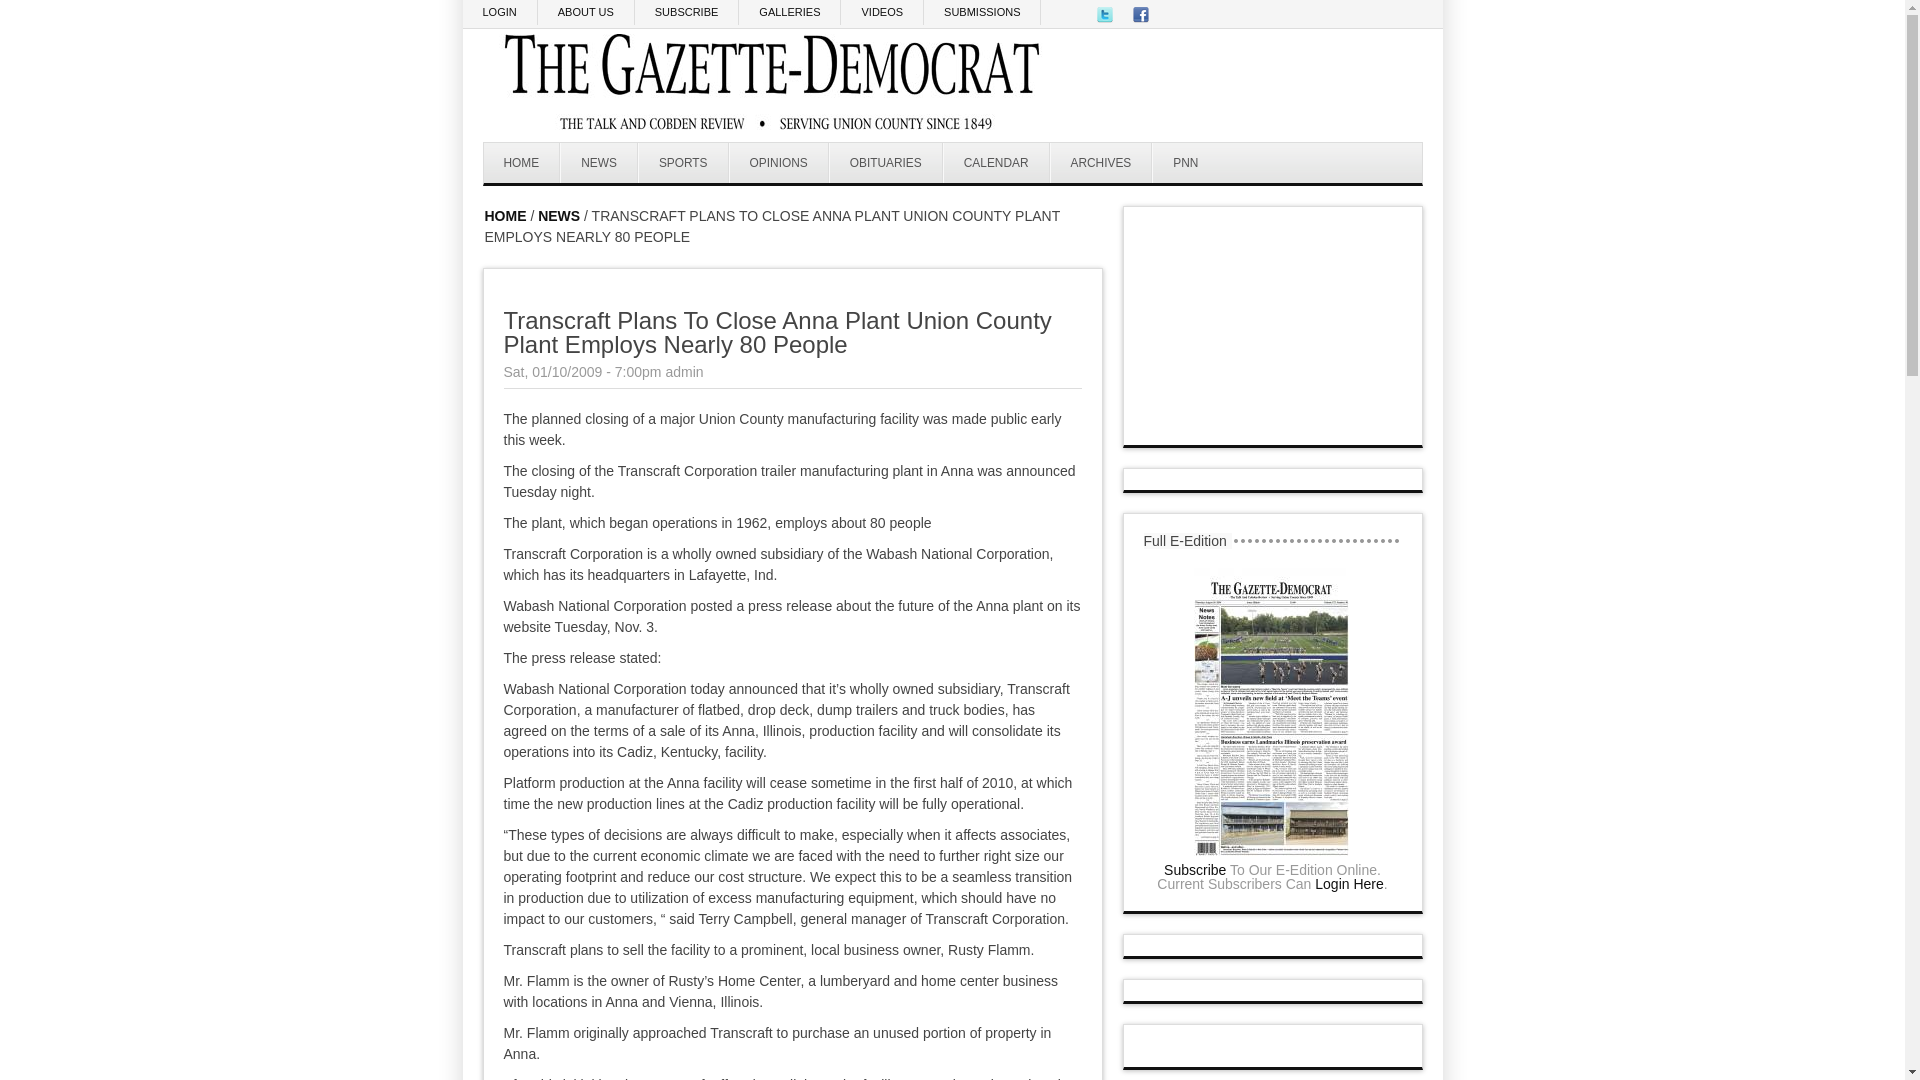 This screenshot has height=1080, width=1920. What do you see at coordinates (996, 162) in the screenshot?
I see `CALENDAR` at bounding box center [996, 162].